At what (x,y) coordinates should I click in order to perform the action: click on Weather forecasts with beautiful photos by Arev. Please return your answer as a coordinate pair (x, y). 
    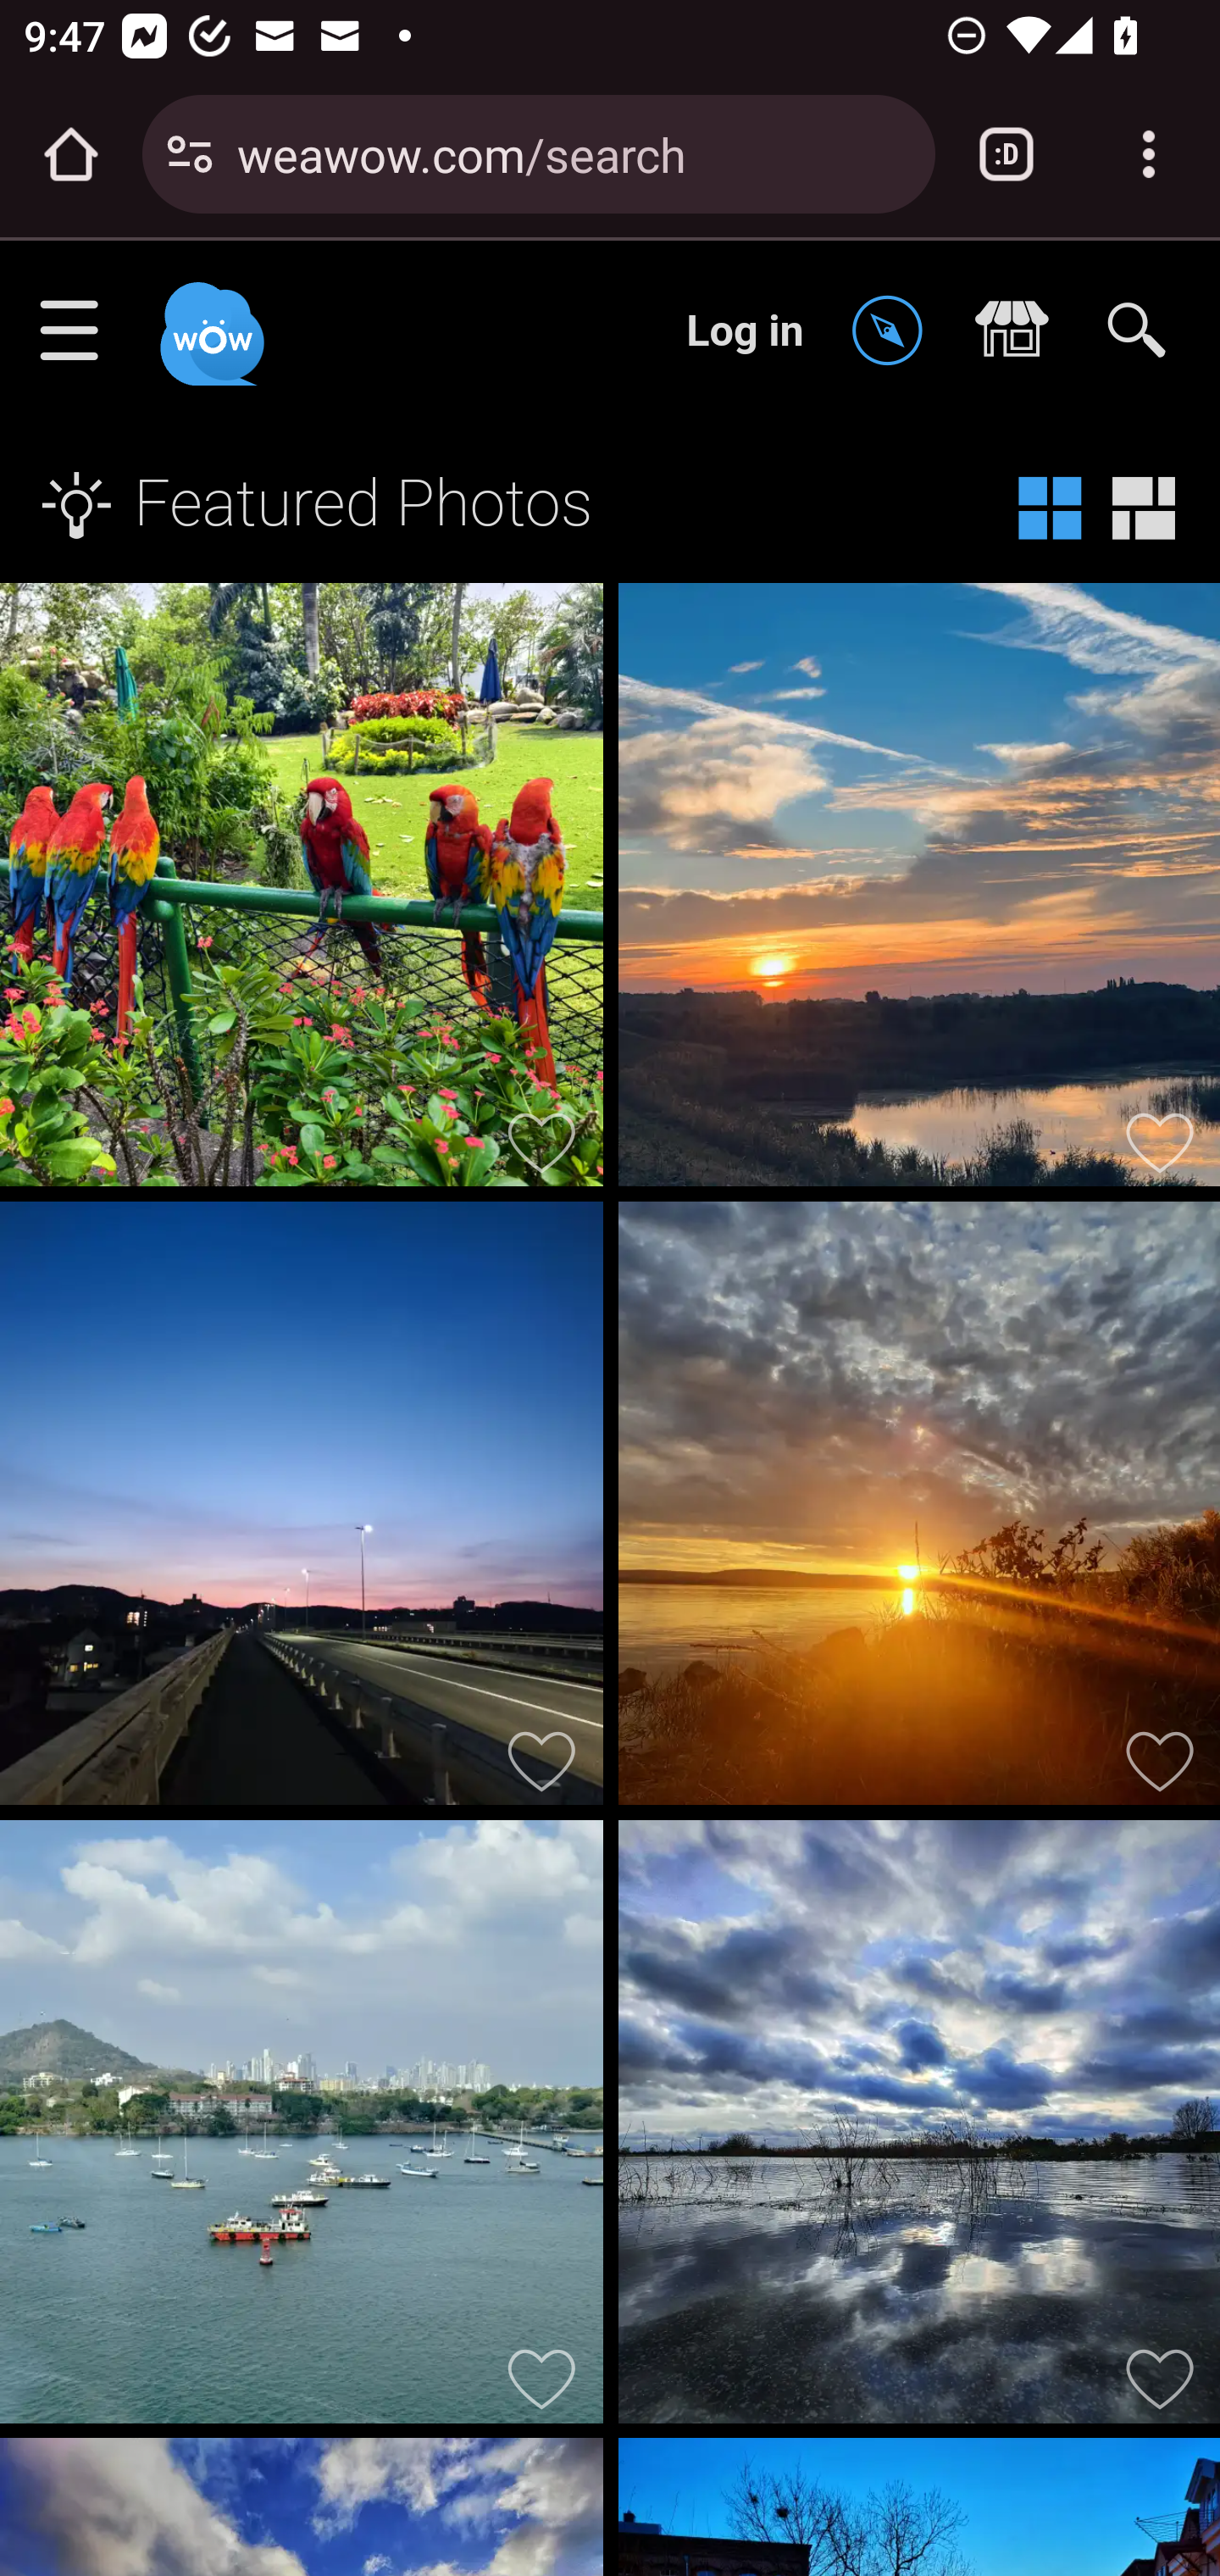
    Looking at the image, I should click on (918, 2129).